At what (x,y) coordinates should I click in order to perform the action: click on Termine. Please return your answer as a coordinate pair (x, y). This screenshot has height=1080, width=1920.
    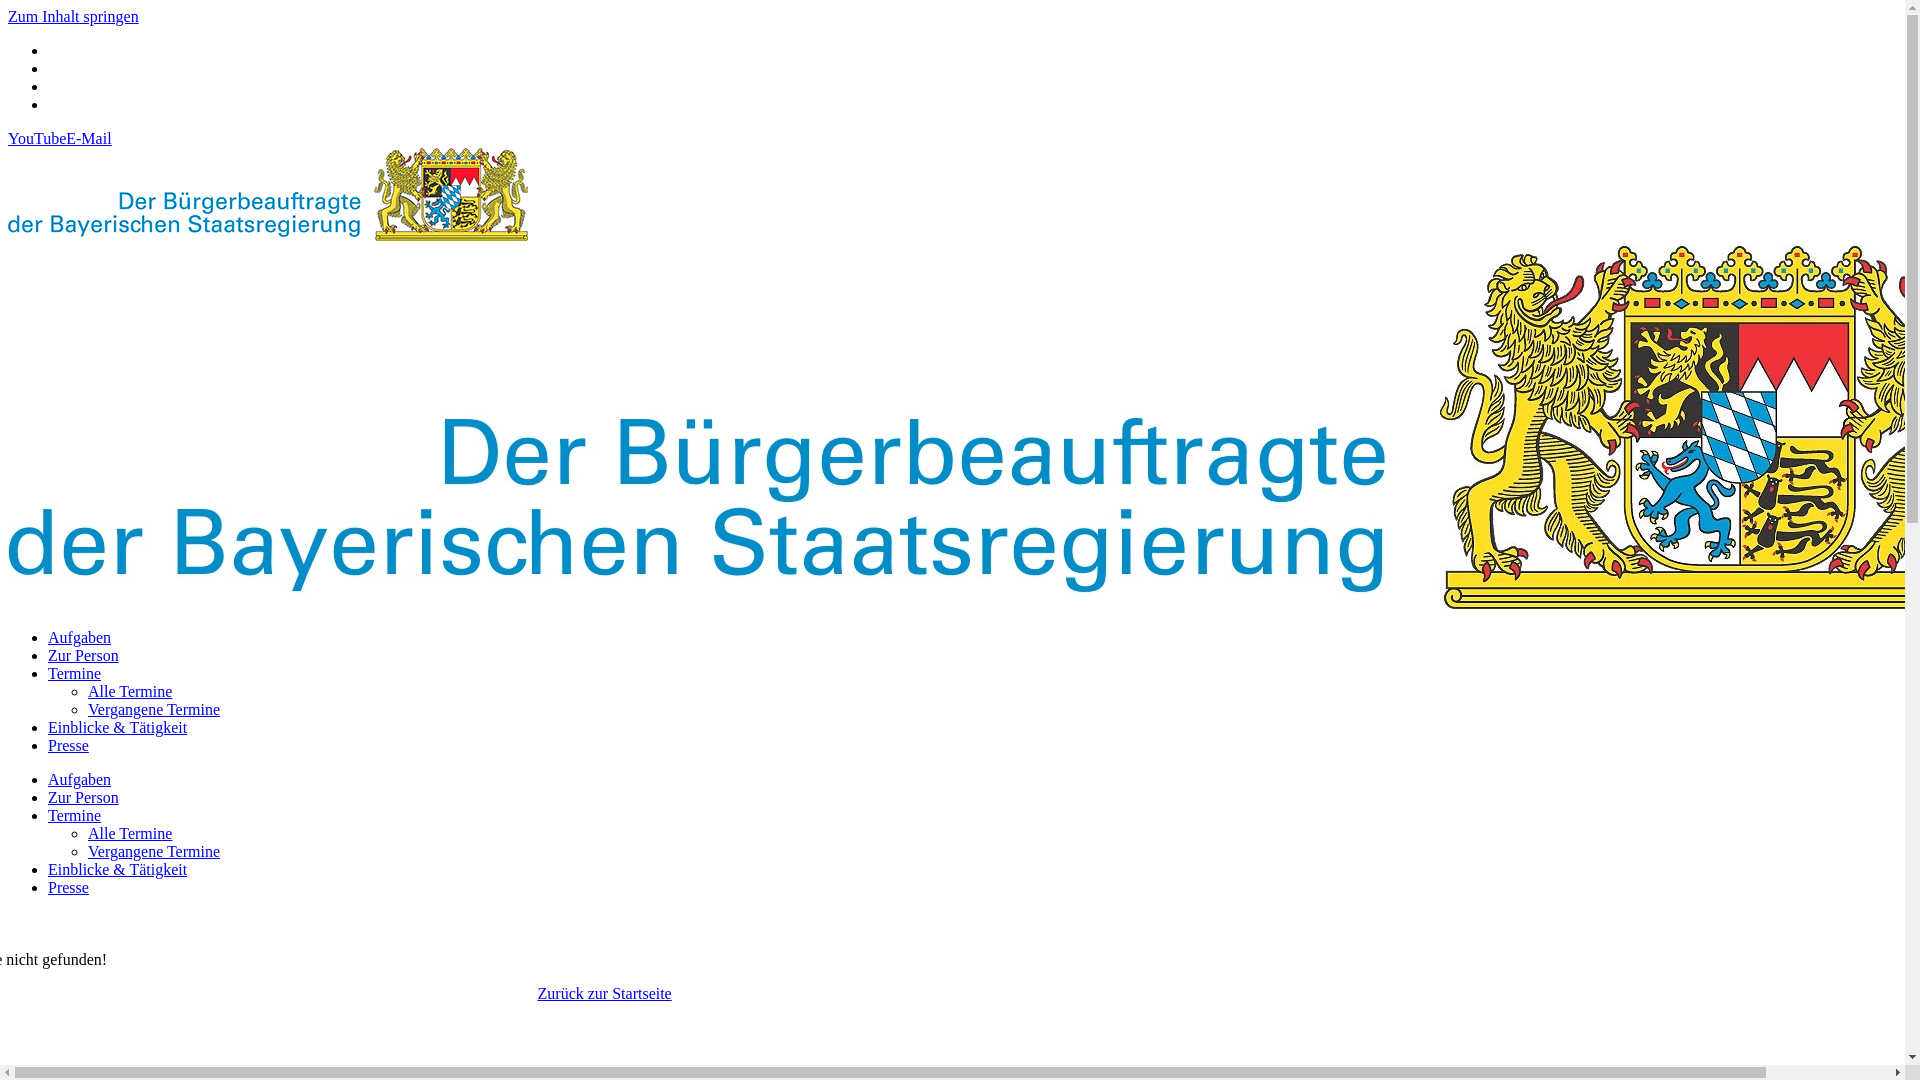
    Looking at the image, I should click on (74, 816).